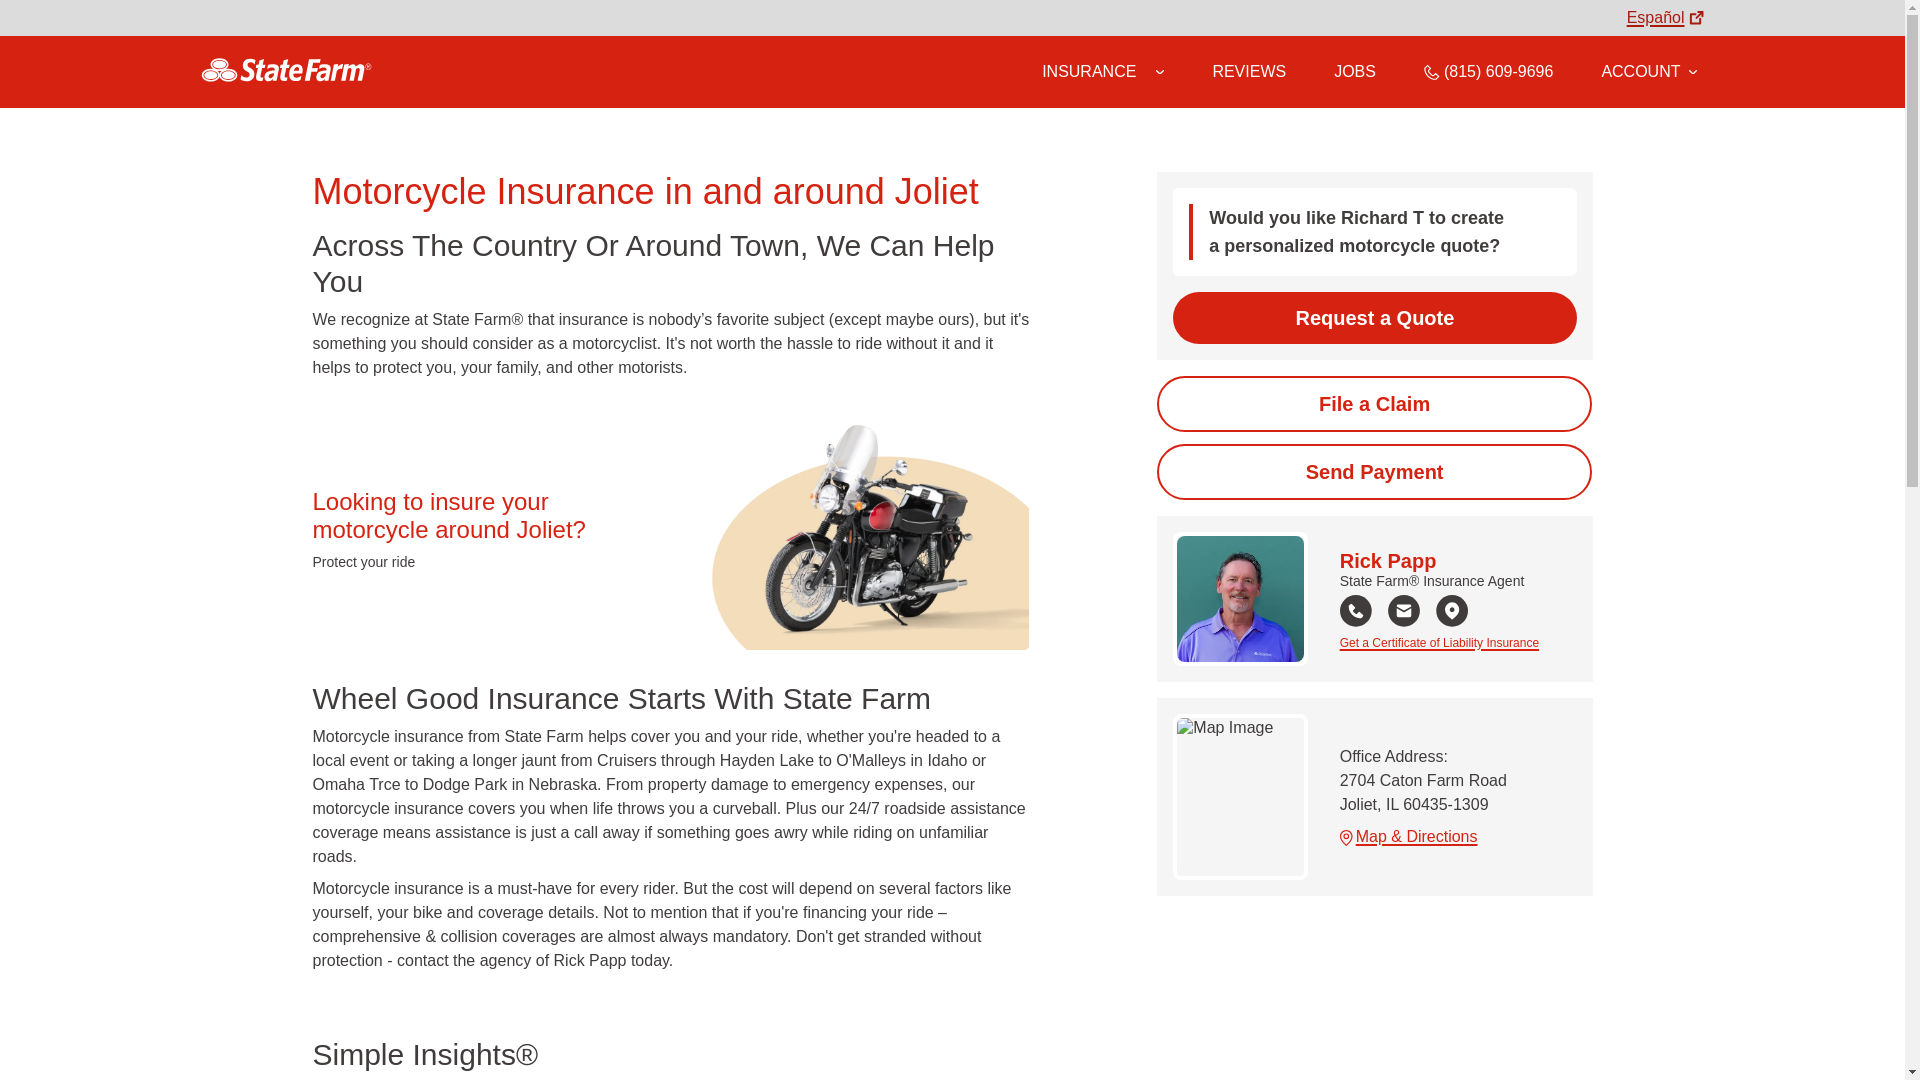  What do you see at coordinates (1374, 318) in the screenshot?
I see `Request a Quote` at bounding box center [1374, 318].